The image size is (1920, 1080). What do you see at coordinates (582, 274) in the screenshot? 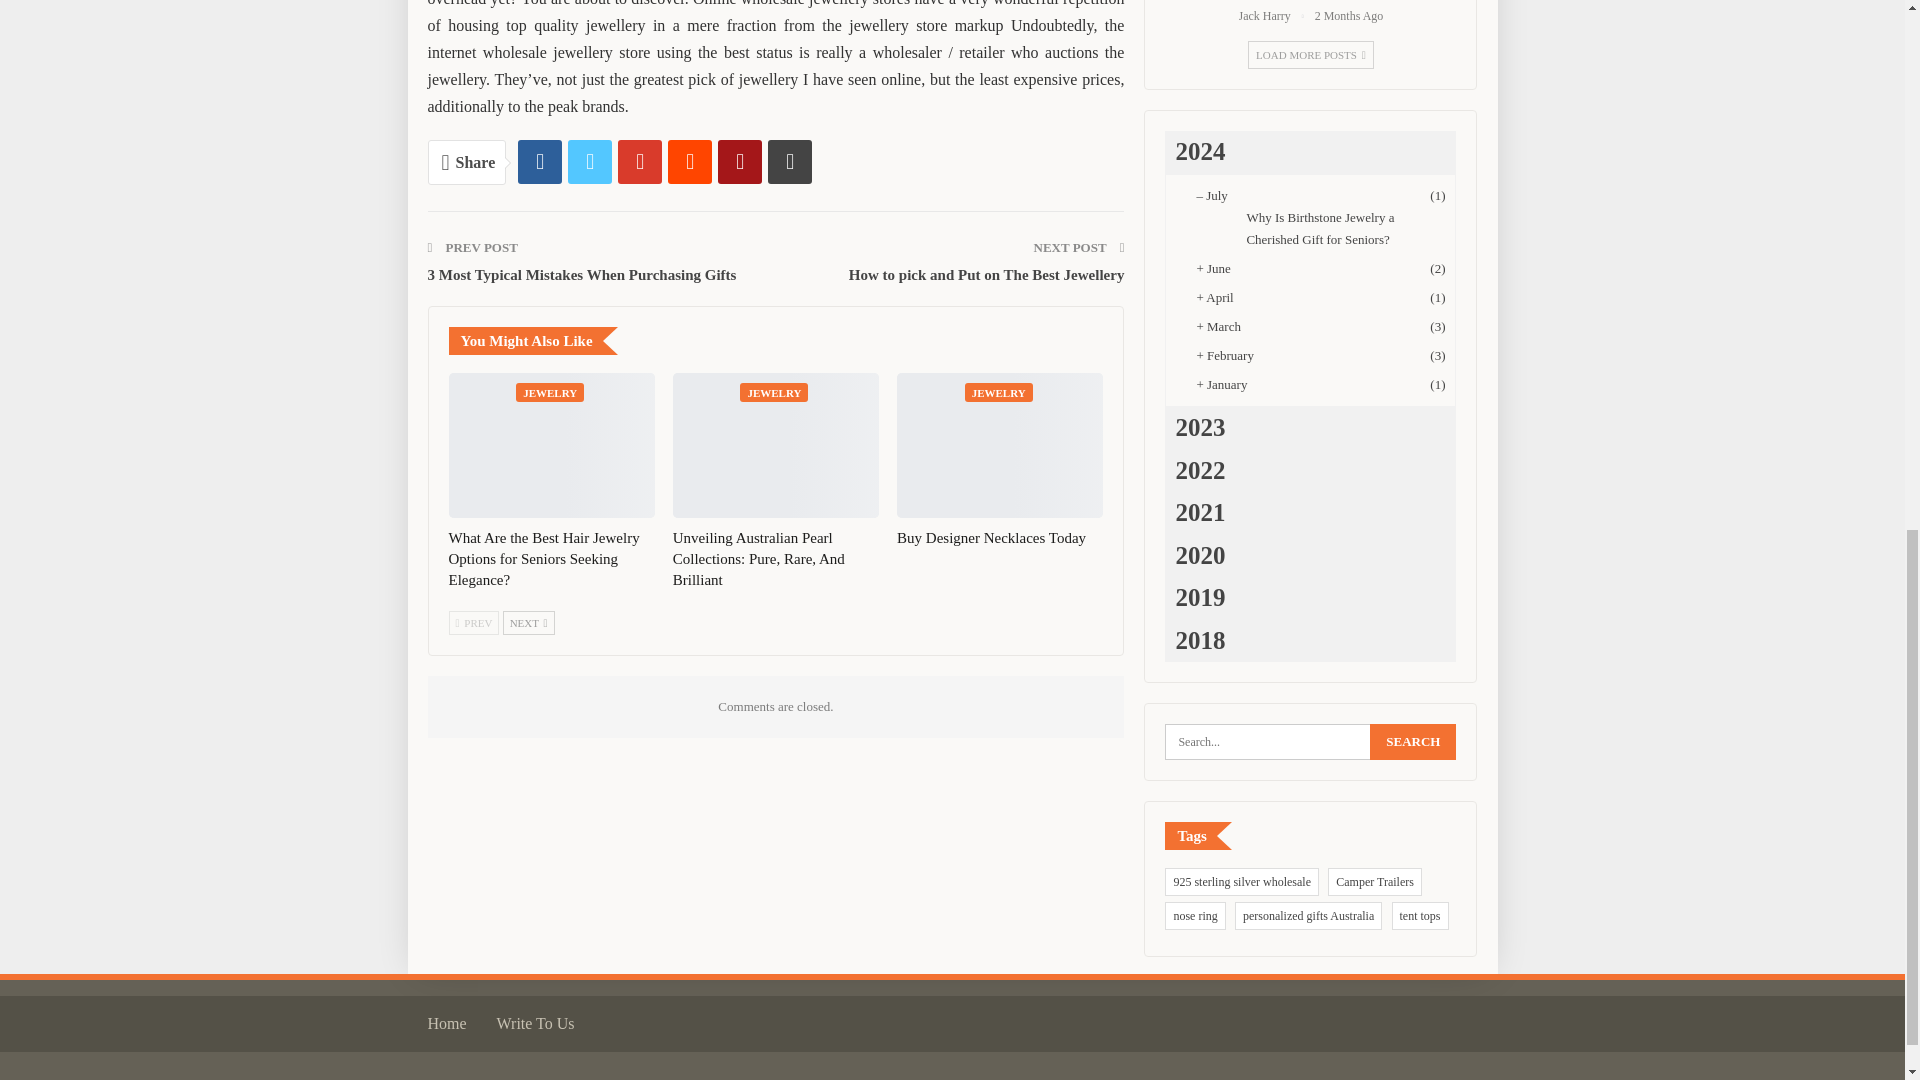
I see `3 Most Typical Mistakes When Purchasing Gifts` at bounding box center [582, 274].